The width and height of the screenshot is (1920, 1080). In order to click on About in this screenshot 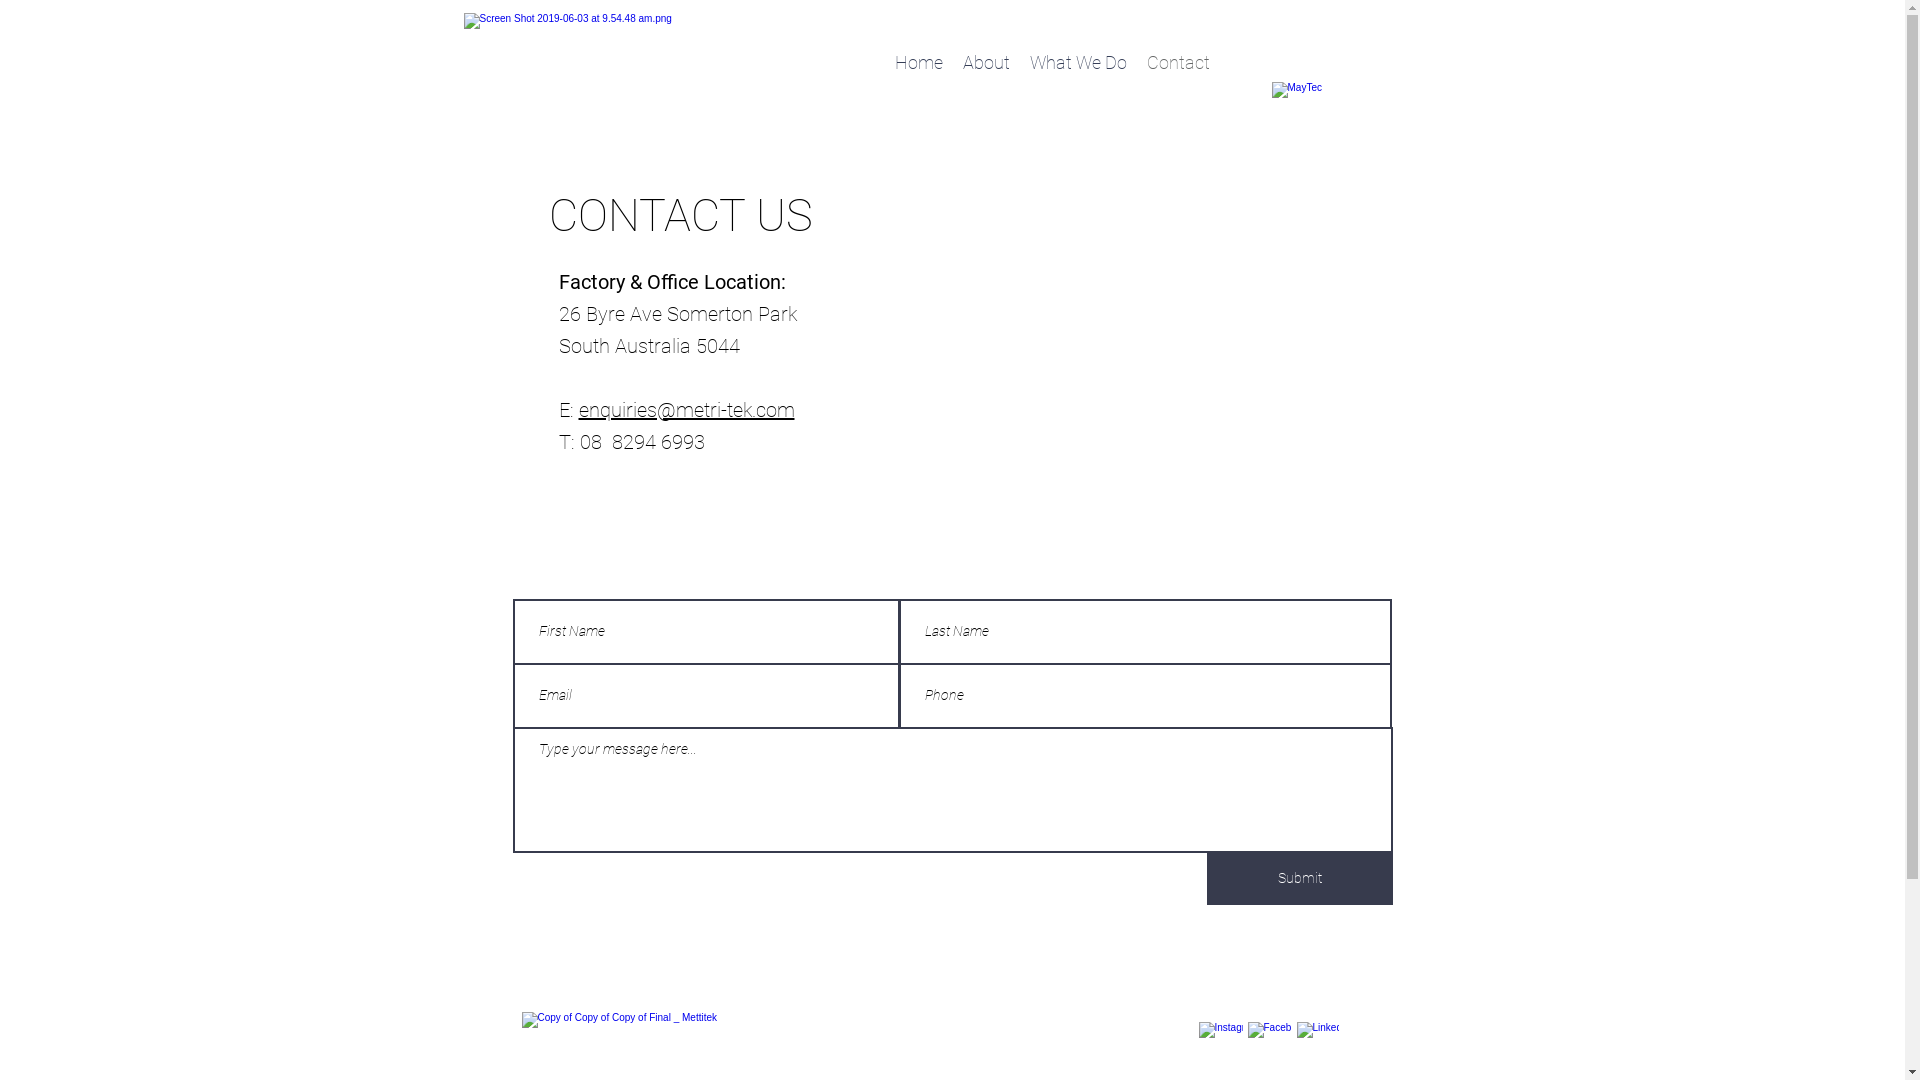, I will do `click(1093, 1054)`.